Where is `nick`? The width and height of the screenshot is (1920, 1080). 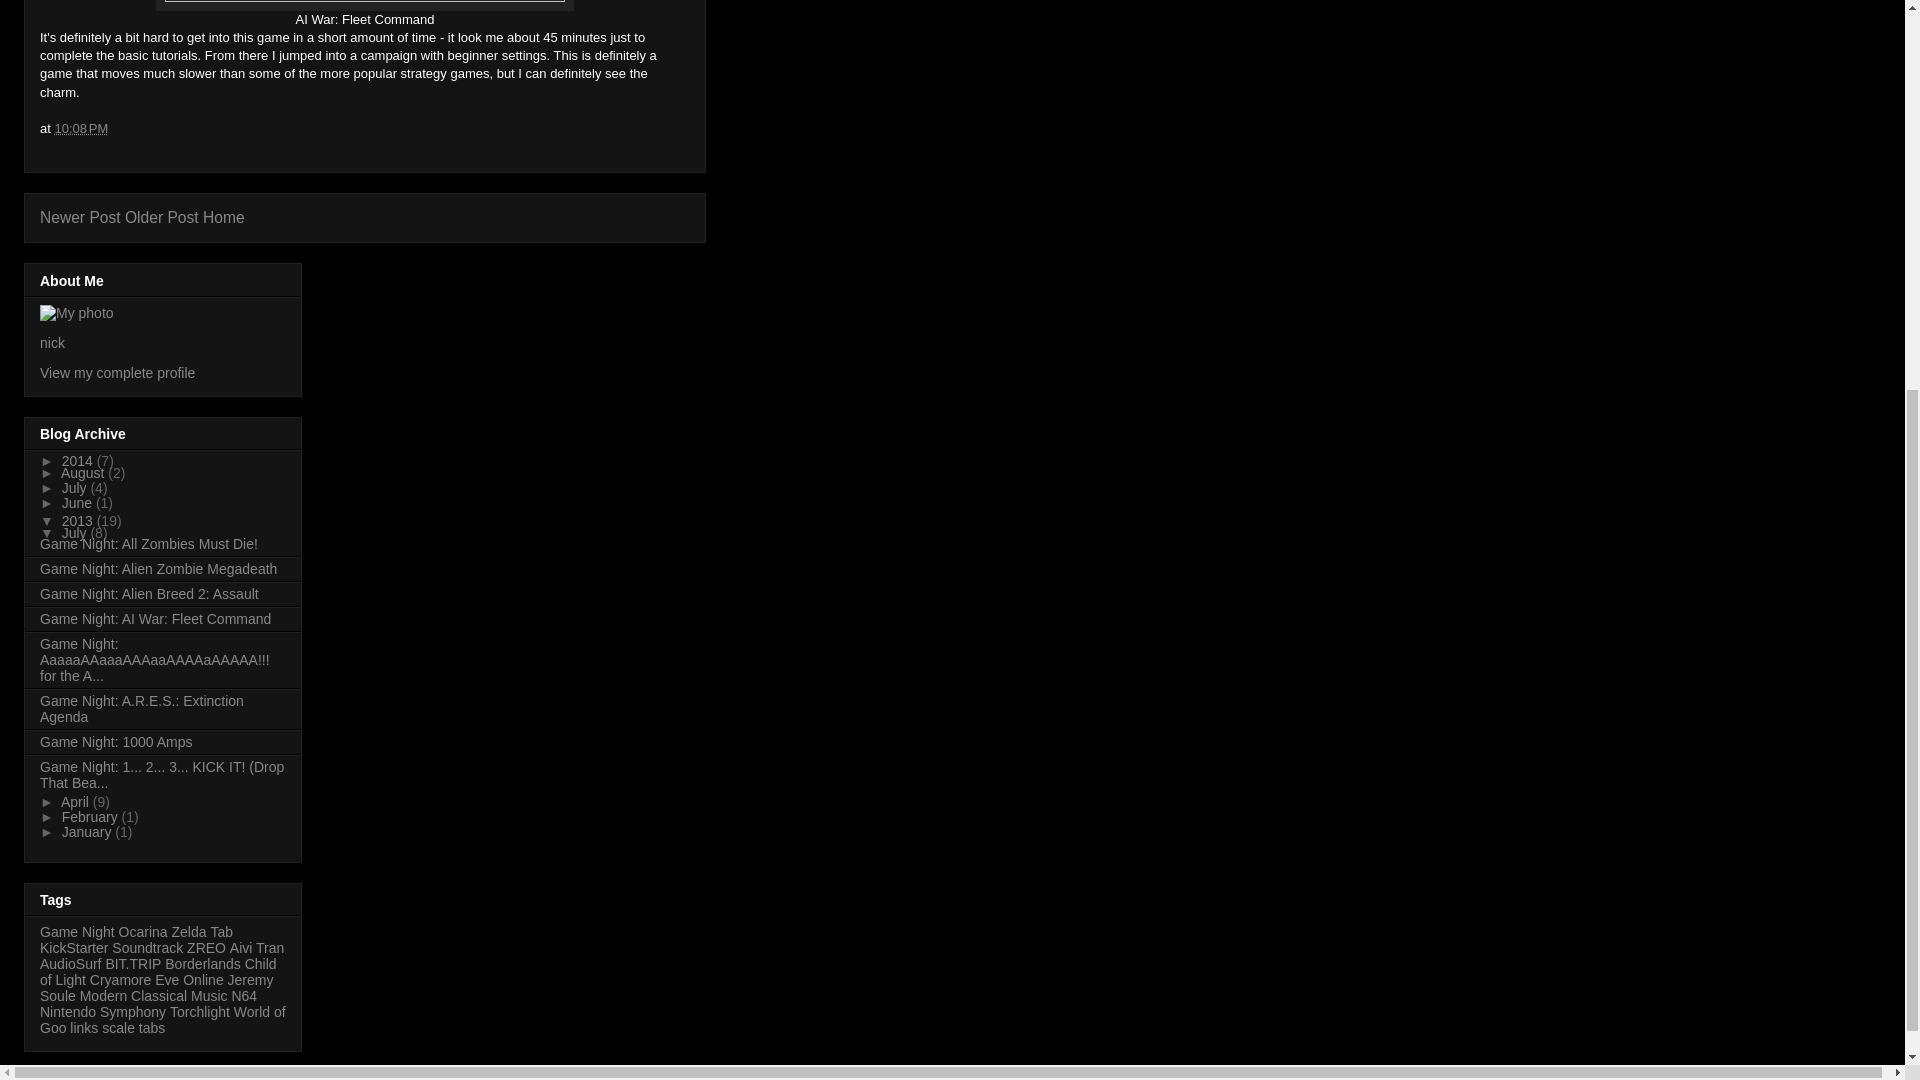
nick is located at coordinates (52, 342).